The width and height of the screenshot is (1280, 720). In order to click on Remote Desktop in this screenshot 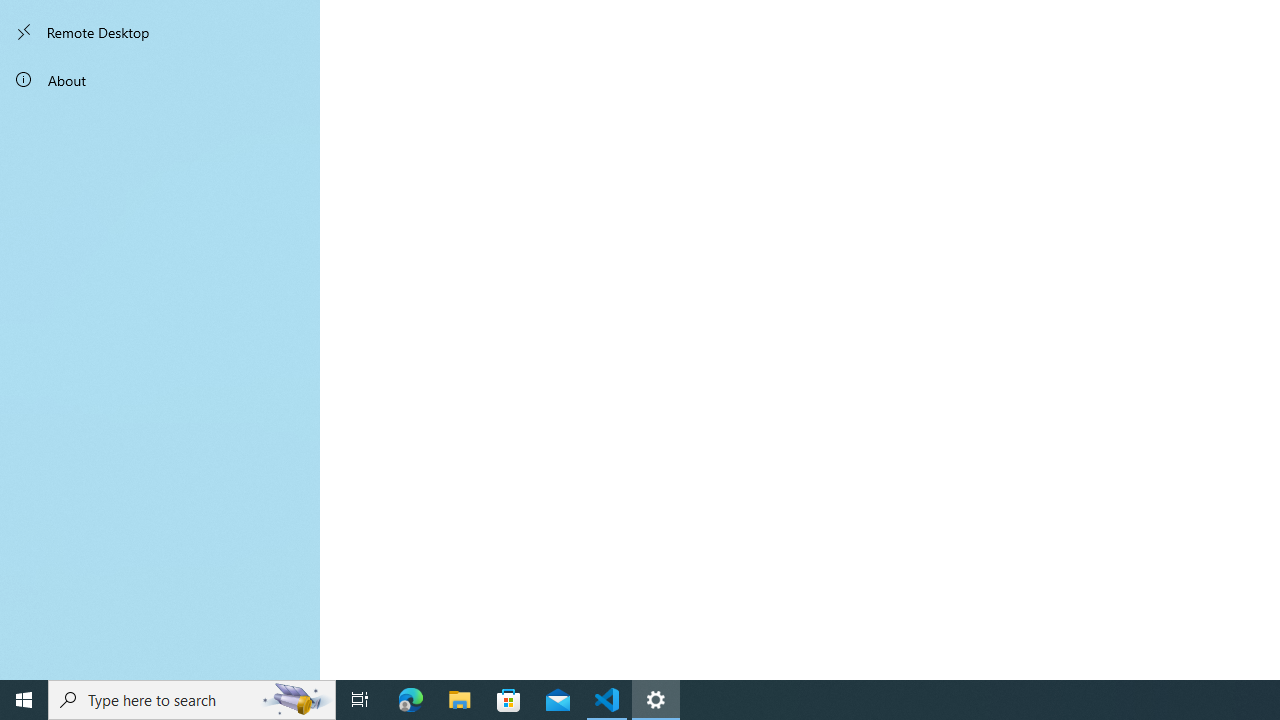, I will do `click(160, 32)`.